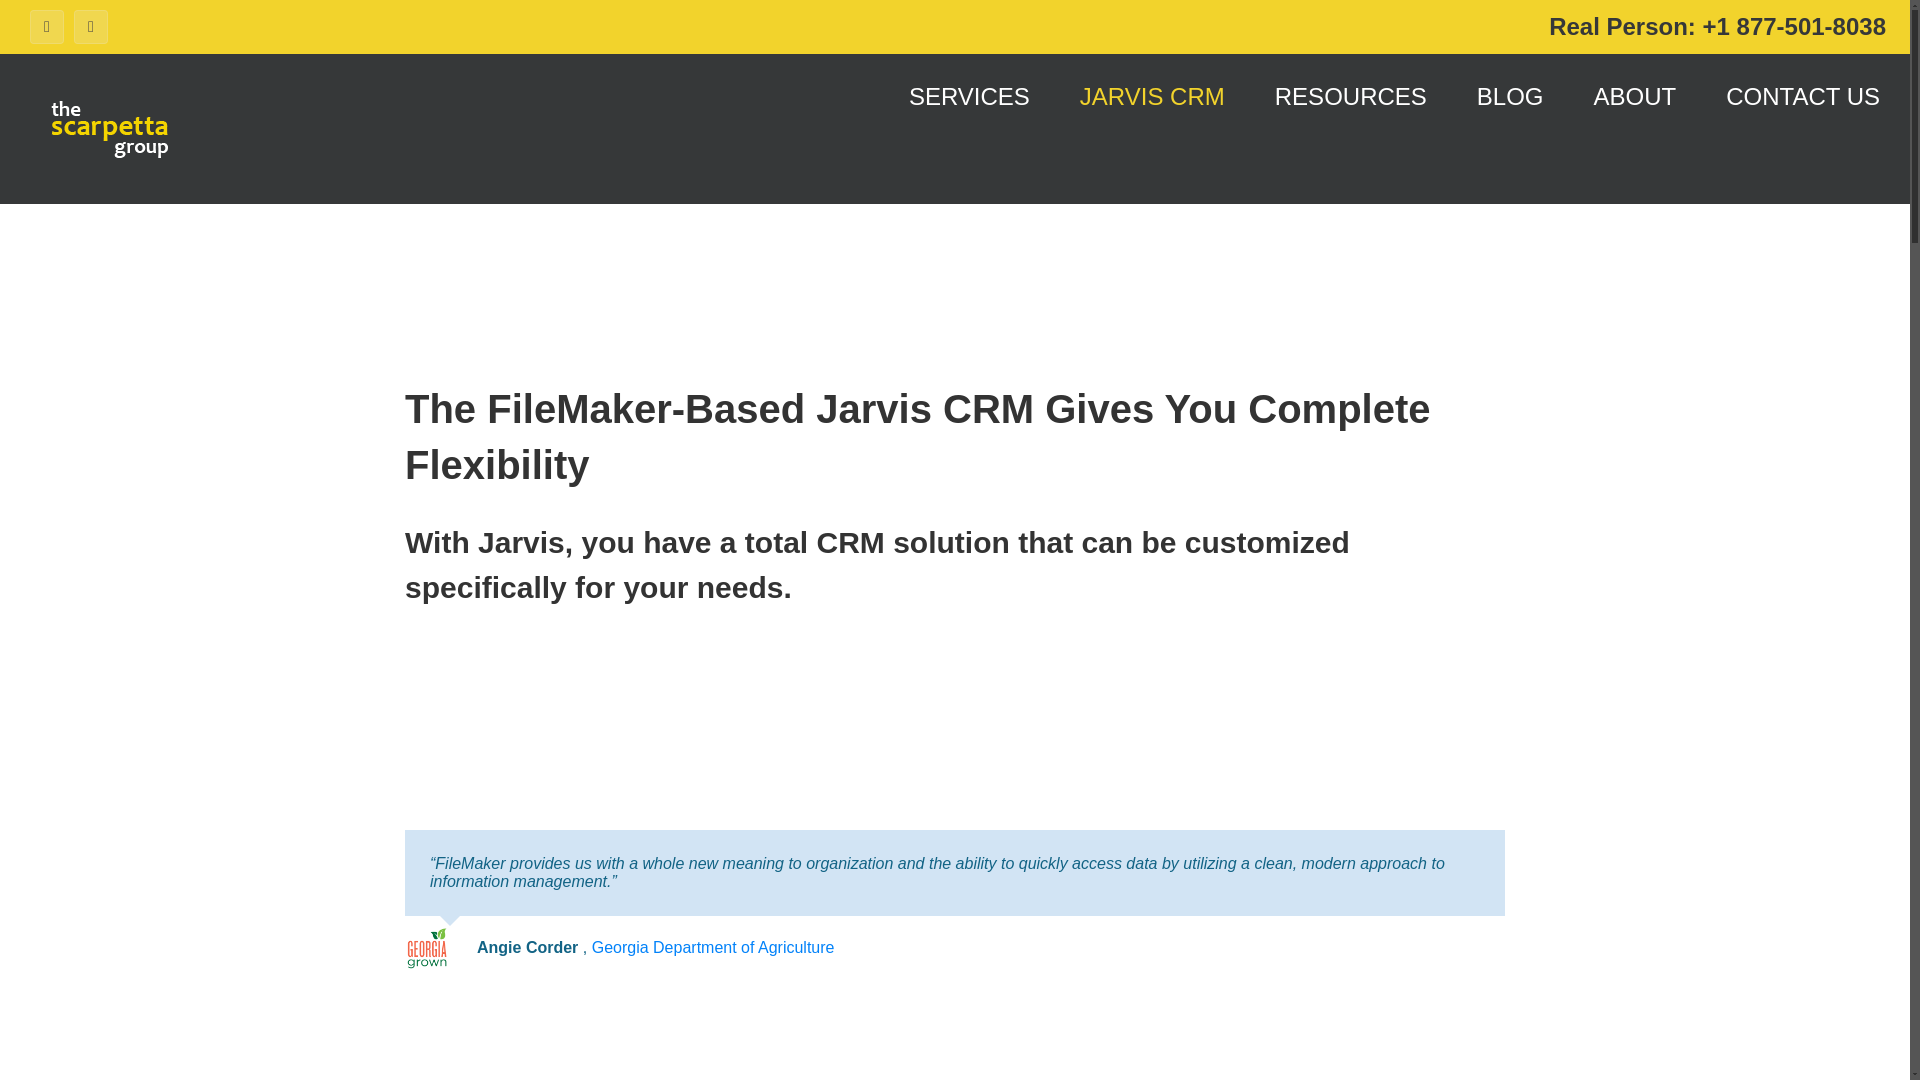 This screenshot has width=1920, height=1080. What do you see at coordinates (968, 97) in the screenshot?
I see `SERVICES` at bounding box center [968, 97].